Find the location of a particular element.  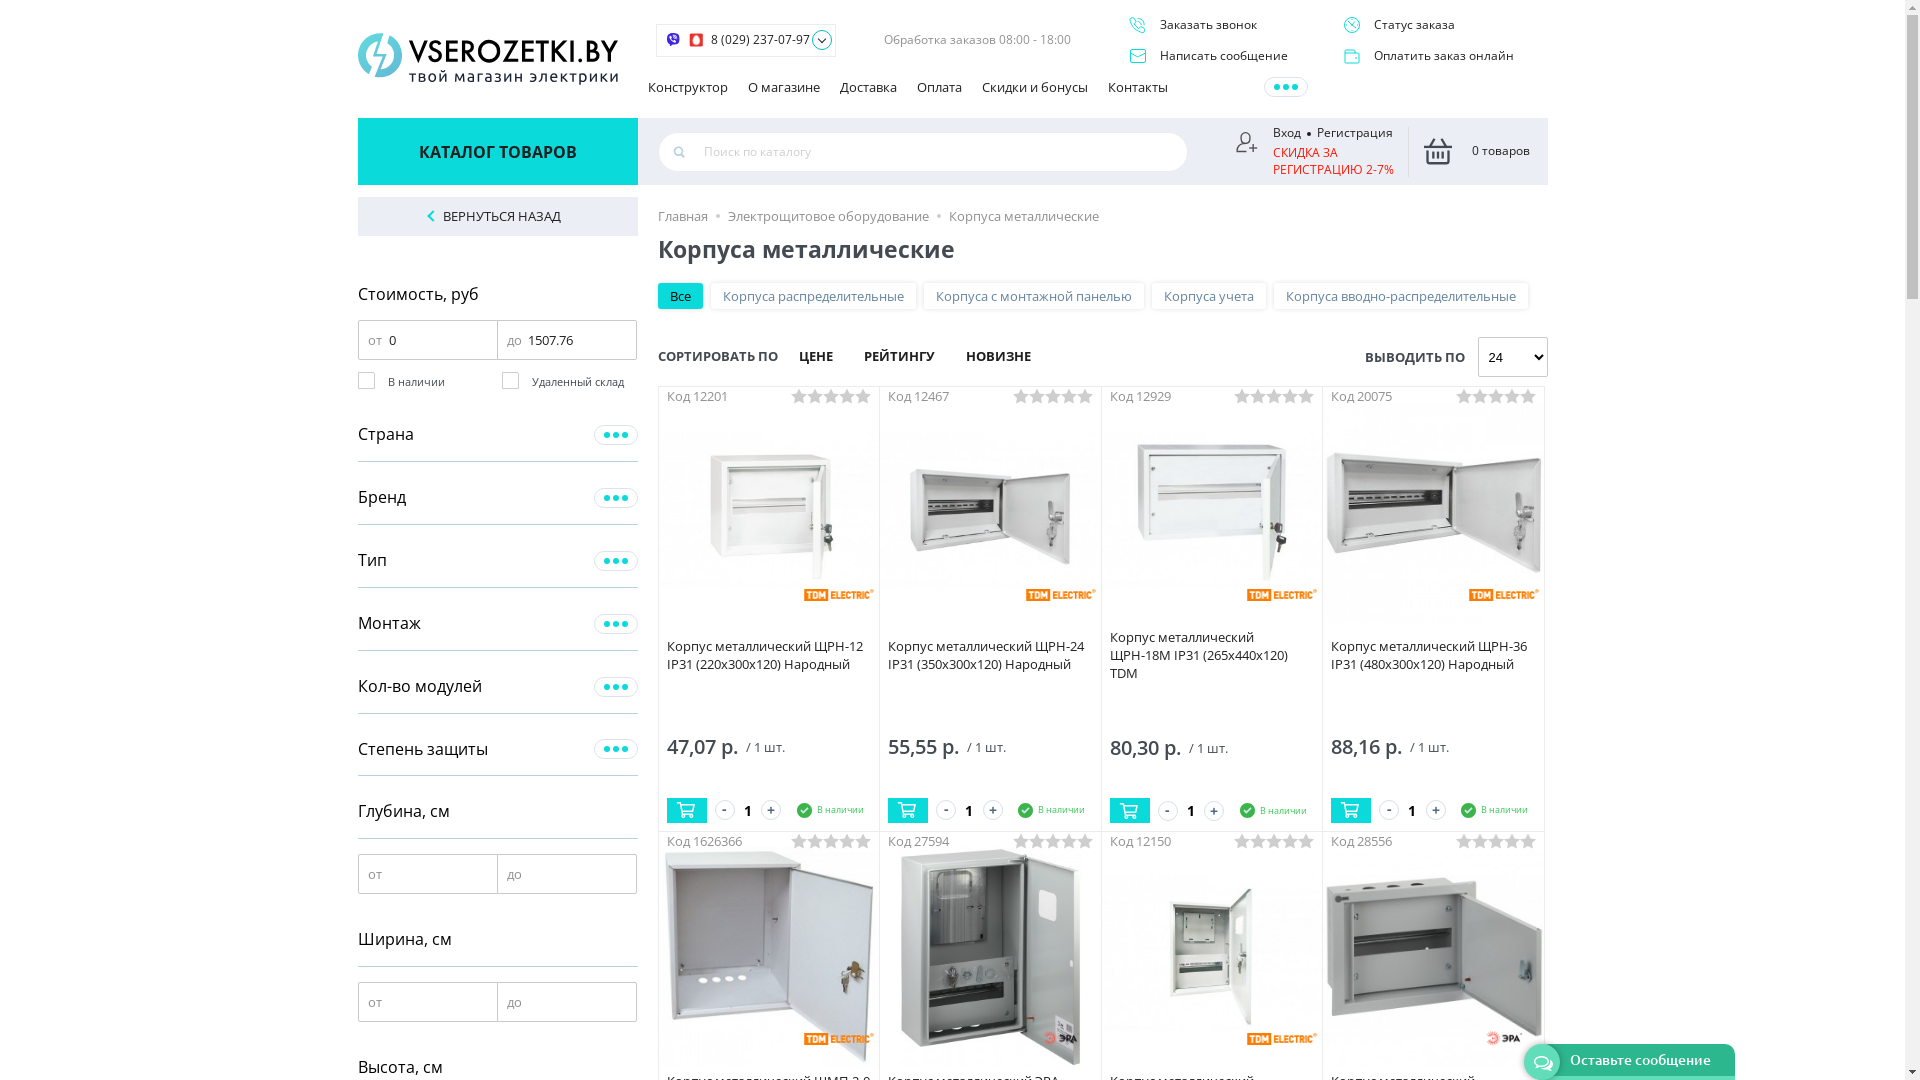

+ is located at coordinates (1436, 810).